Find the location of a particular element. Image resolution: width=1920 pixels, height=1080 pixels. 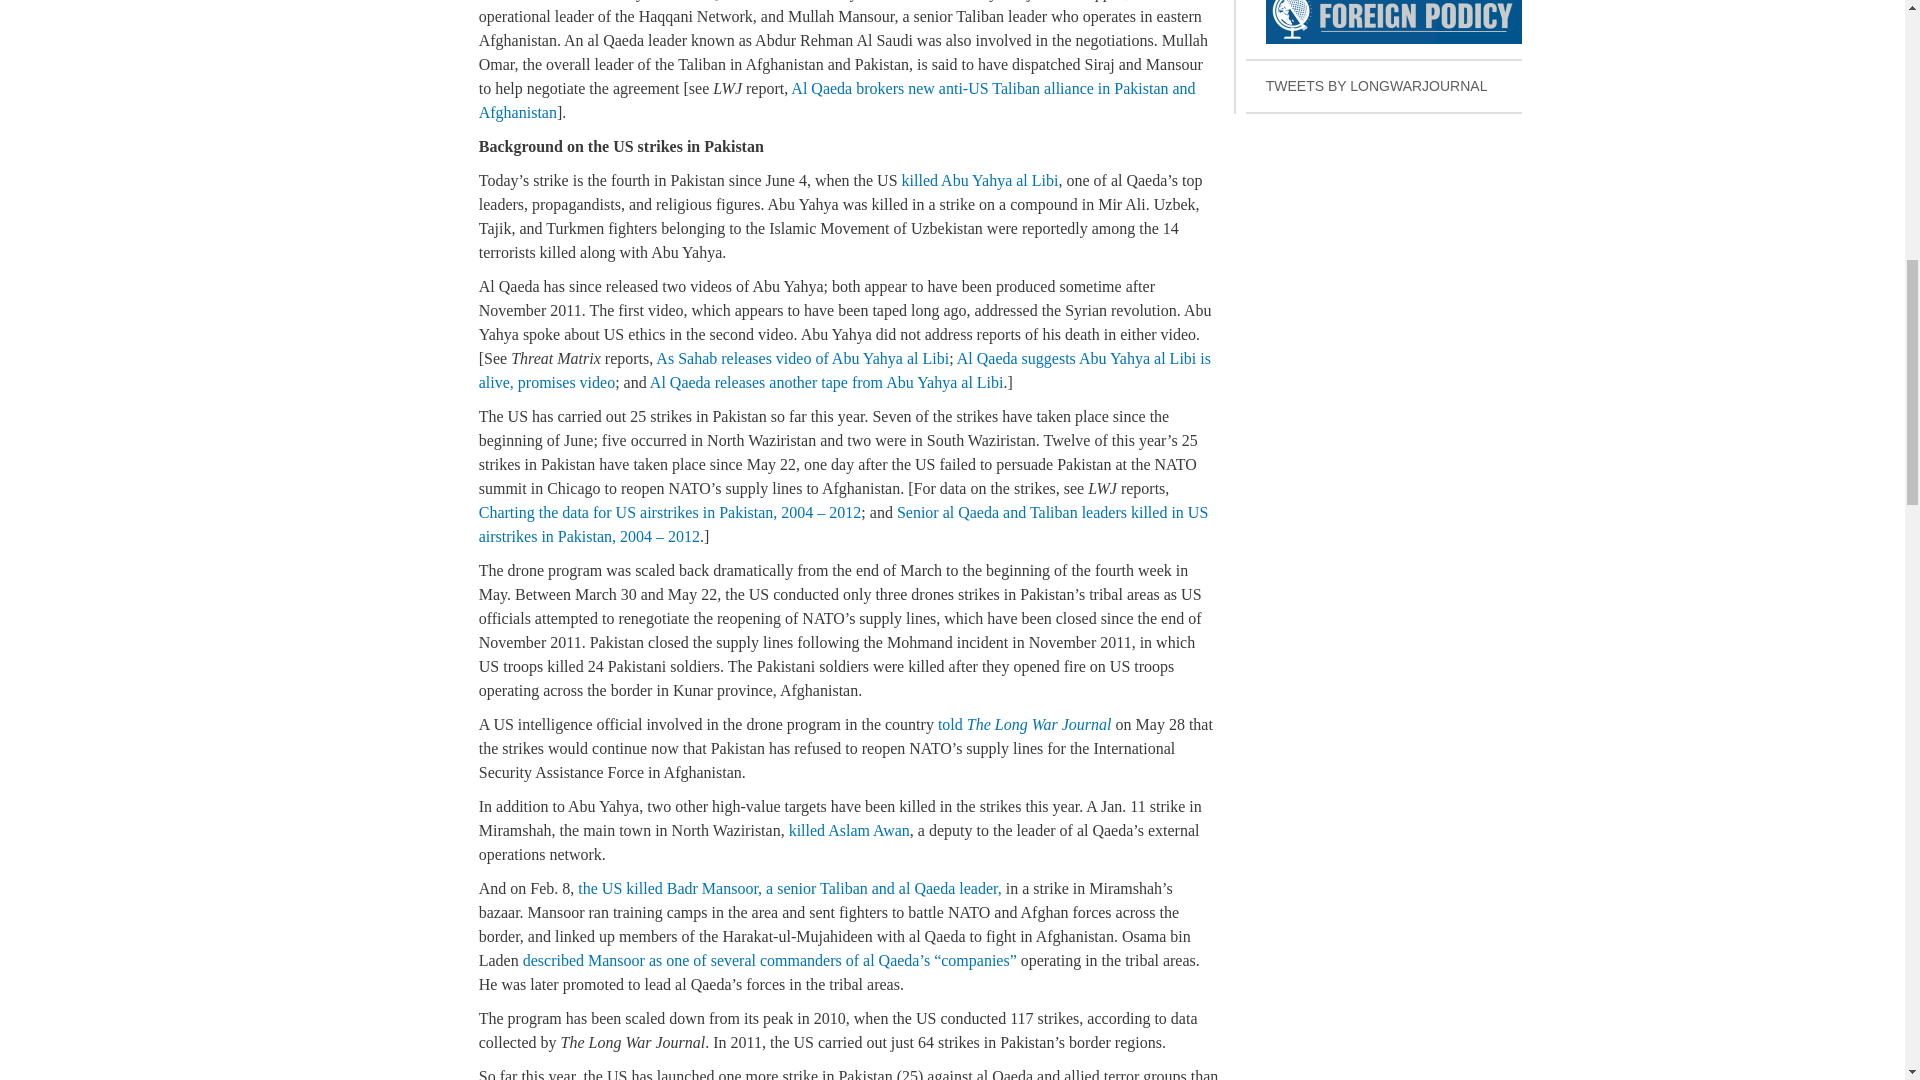

Al Qaeda suggests Abu Yahya al Libi is alive, promises video is located at coordinates (1024, 724).